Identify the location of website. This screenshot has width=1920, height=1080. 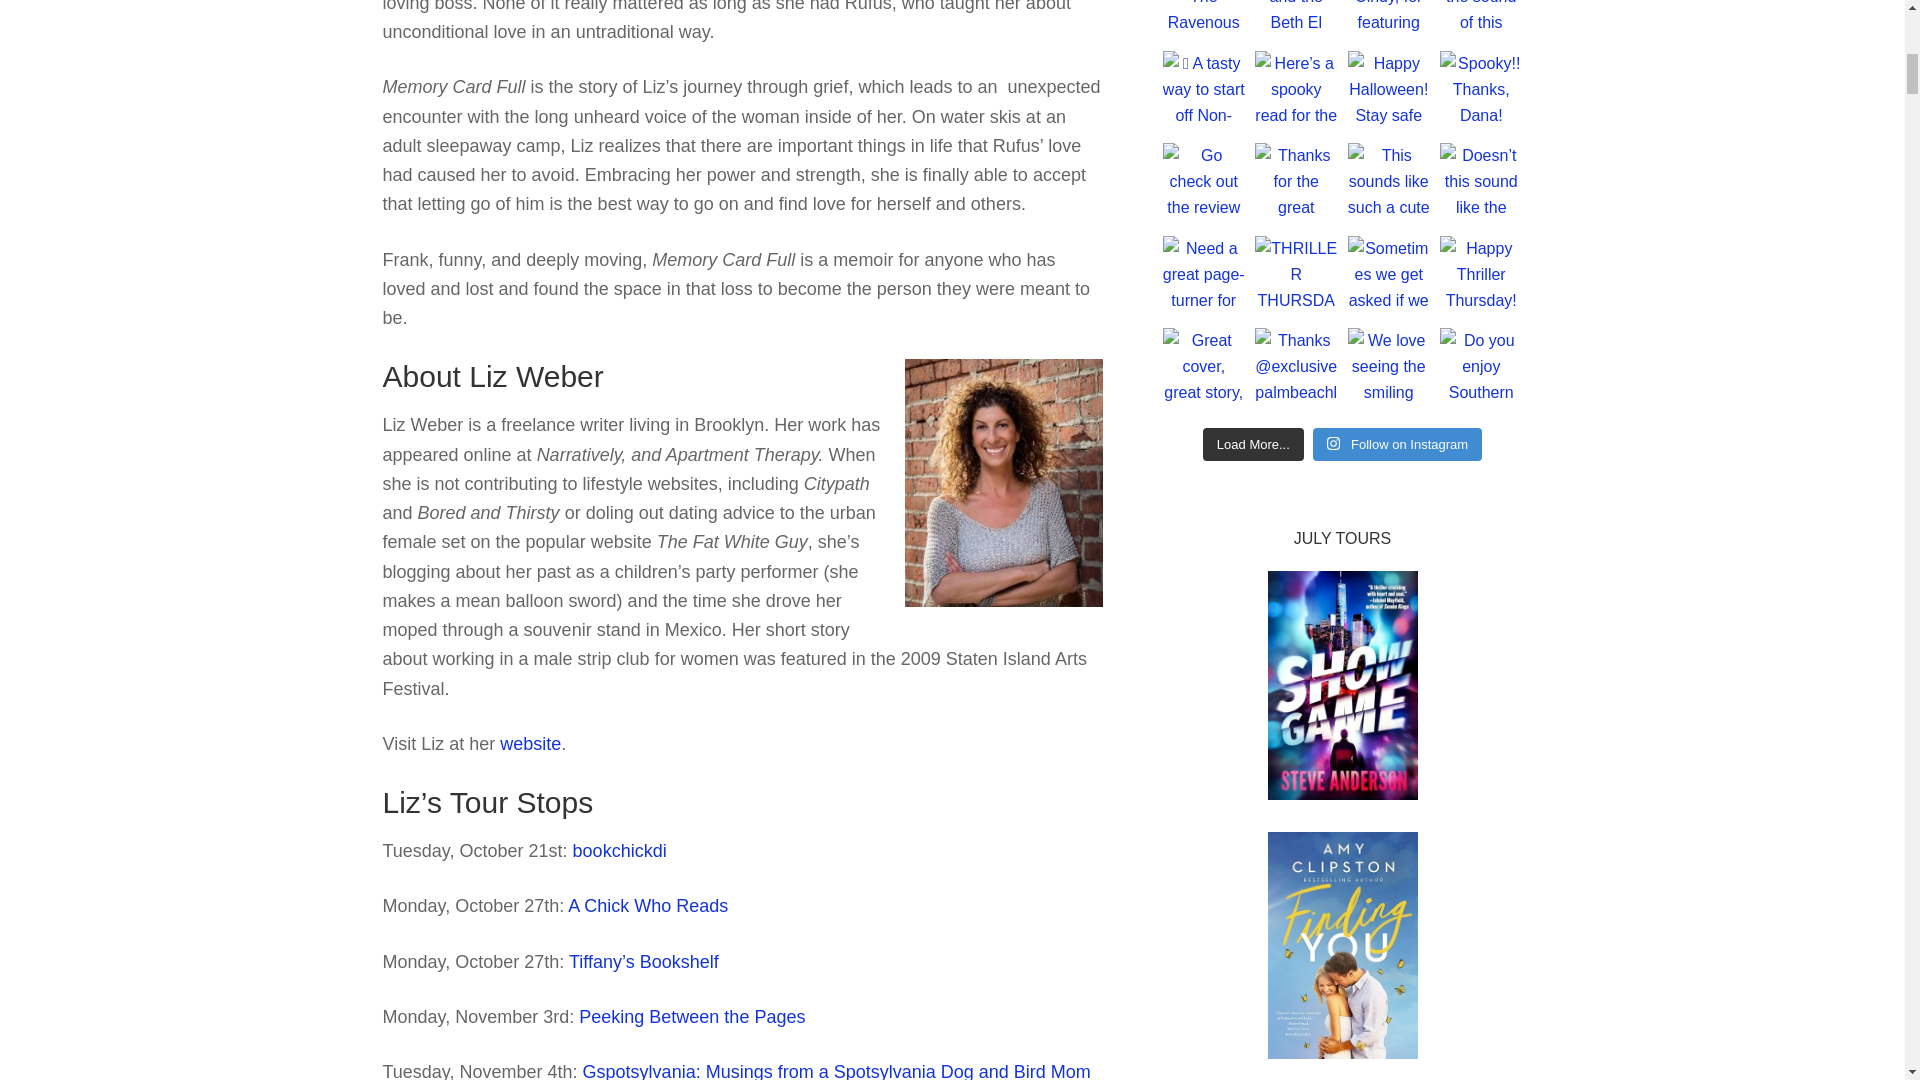
(530, 744).